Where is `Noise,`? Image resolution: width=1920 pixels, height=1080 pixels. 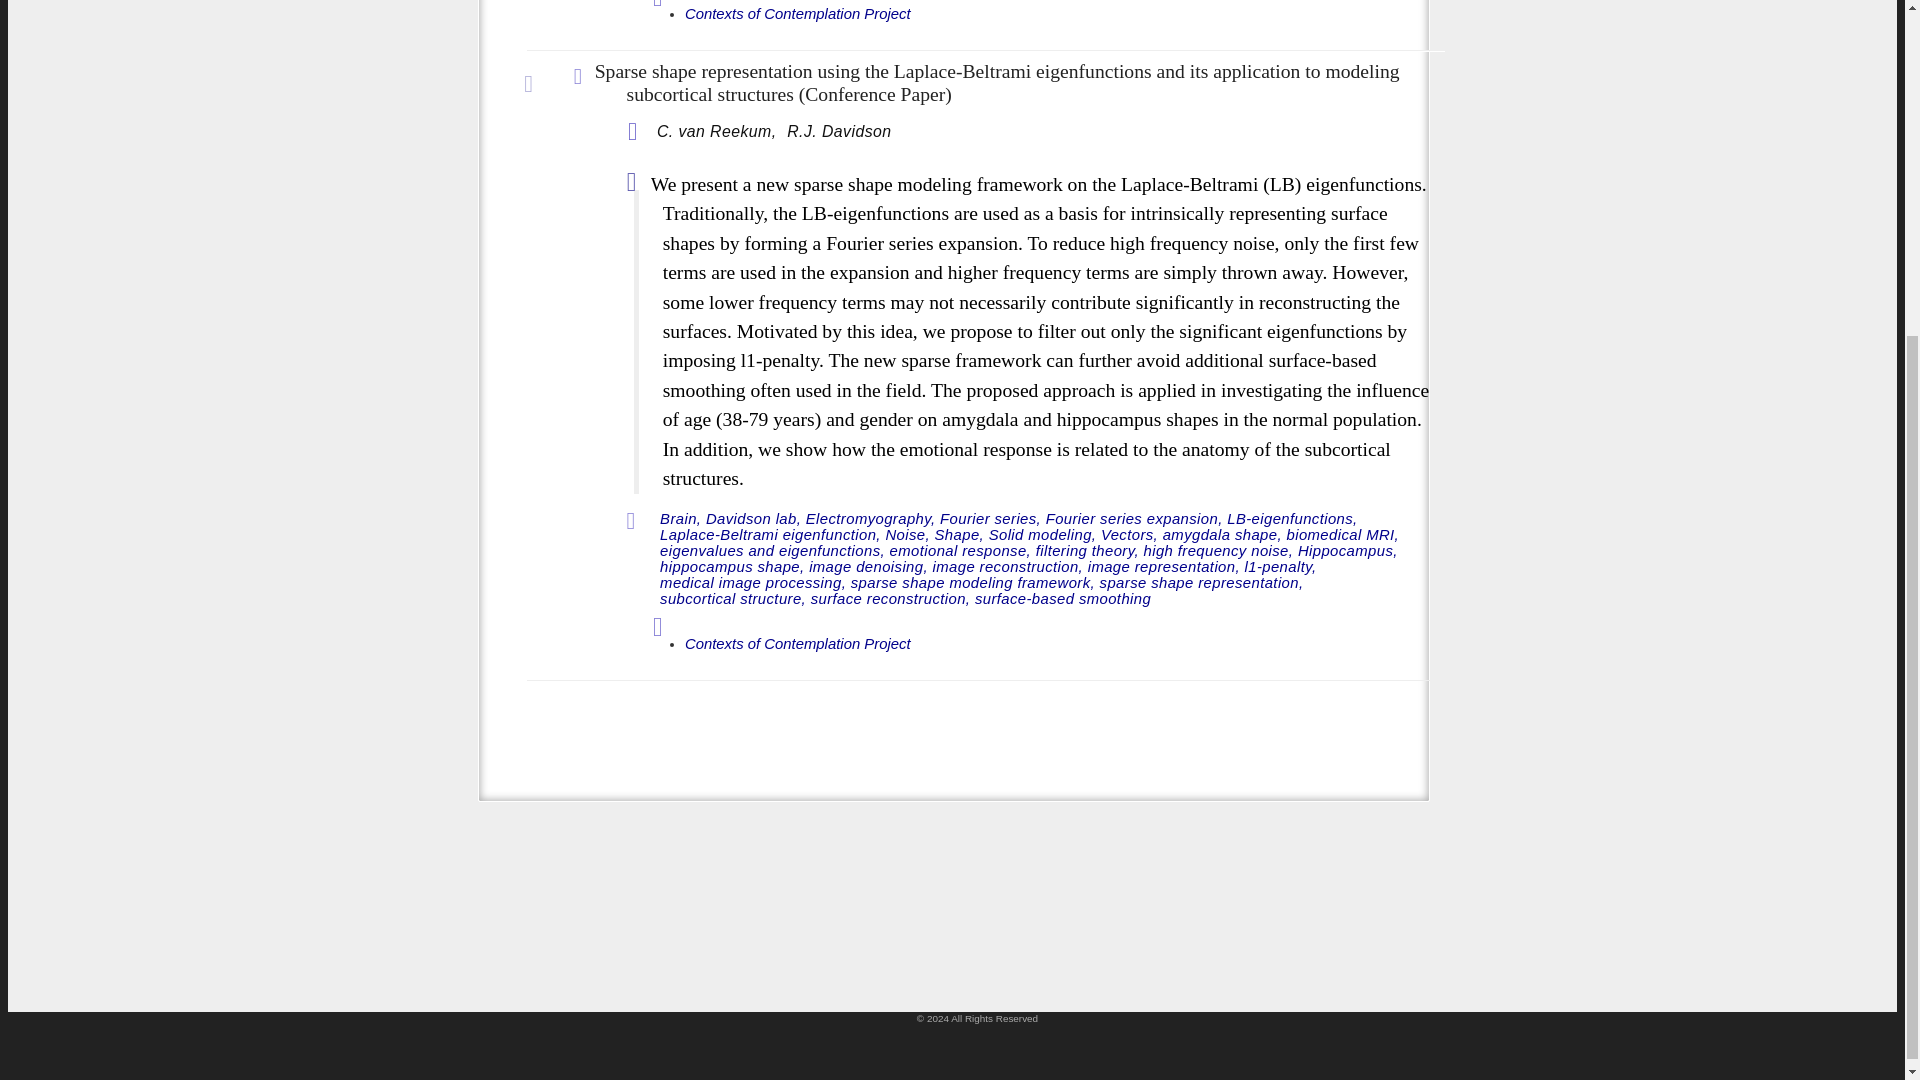
Noise, is located at coordinates (907, 536).